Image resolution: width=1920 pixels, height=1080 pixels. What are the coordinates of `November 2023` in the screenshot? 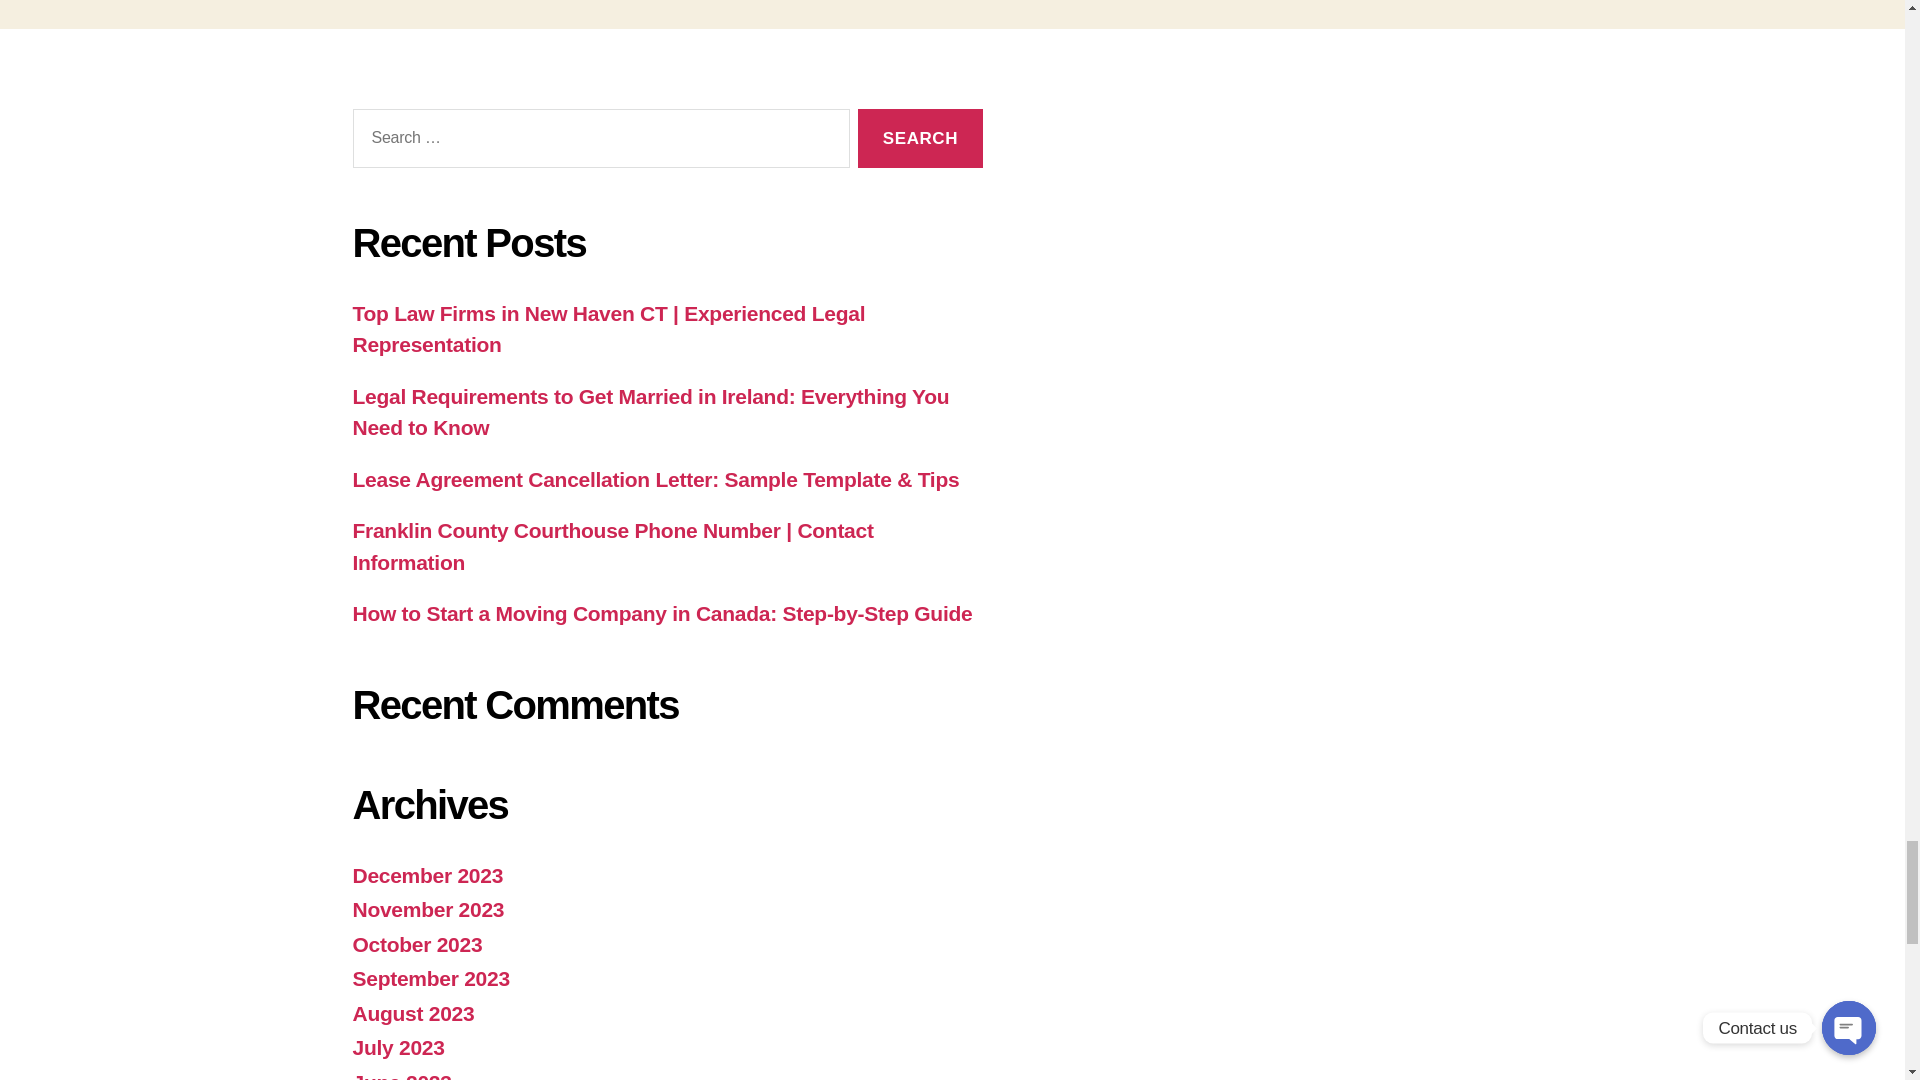 It's located at (427, 909).